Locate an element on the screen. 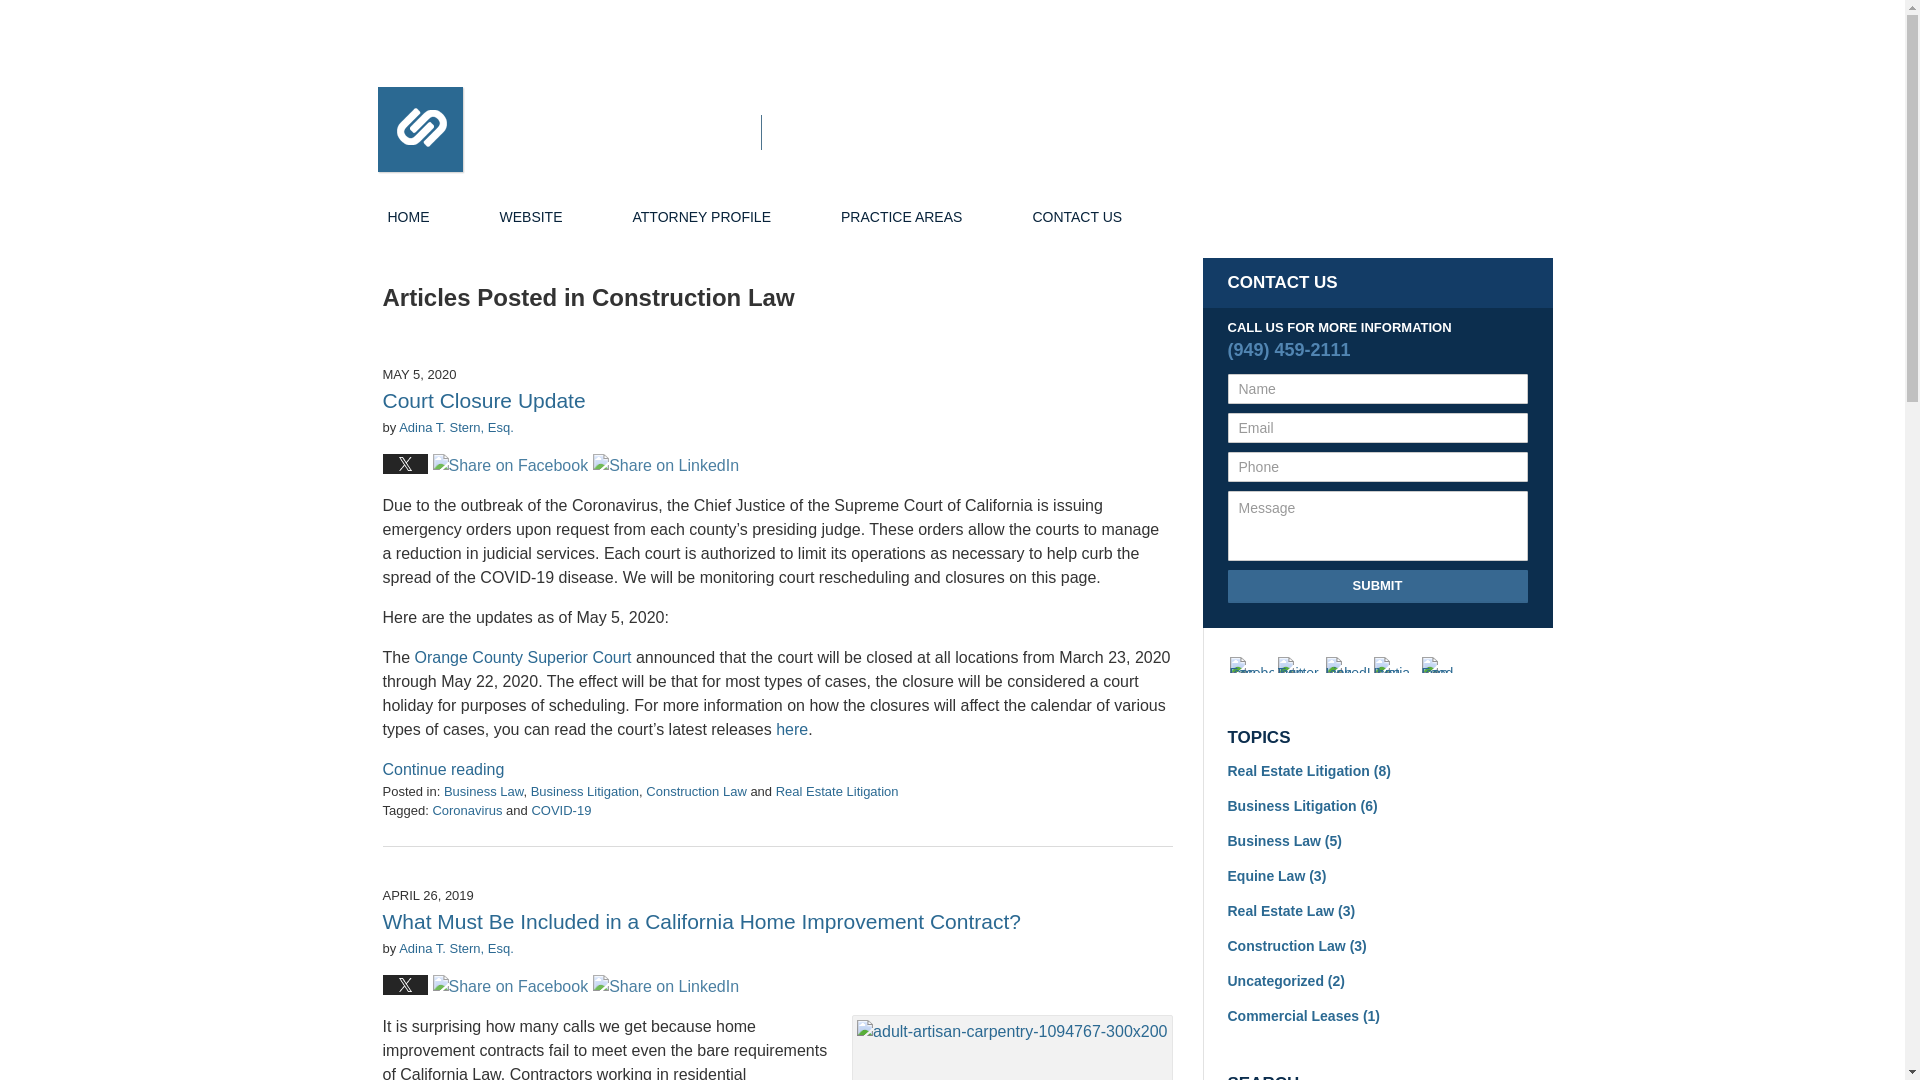  PRACTICE AREAS is located at coordinates (901, 217).